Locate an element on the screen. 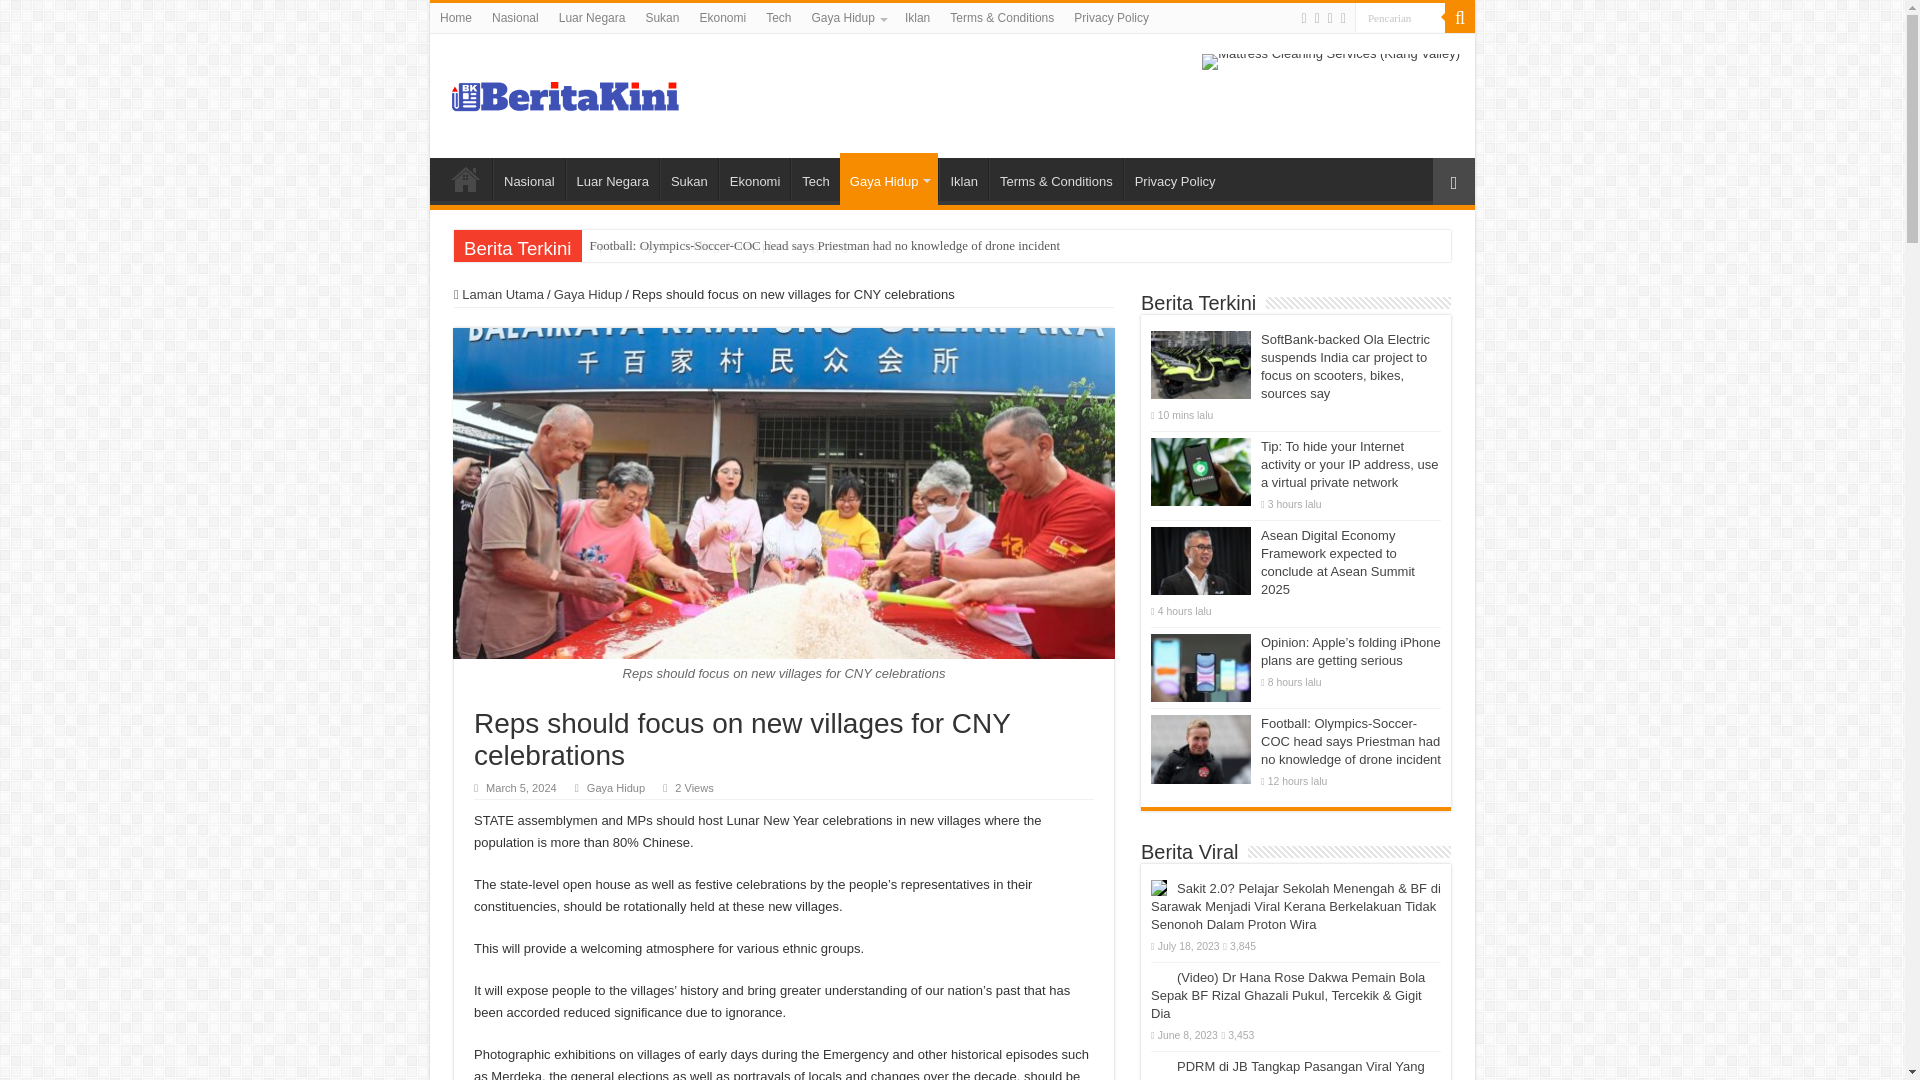 The width and height of the screenshot is (1920, 1080). Pencarian is located at coordinates (1400, 18).